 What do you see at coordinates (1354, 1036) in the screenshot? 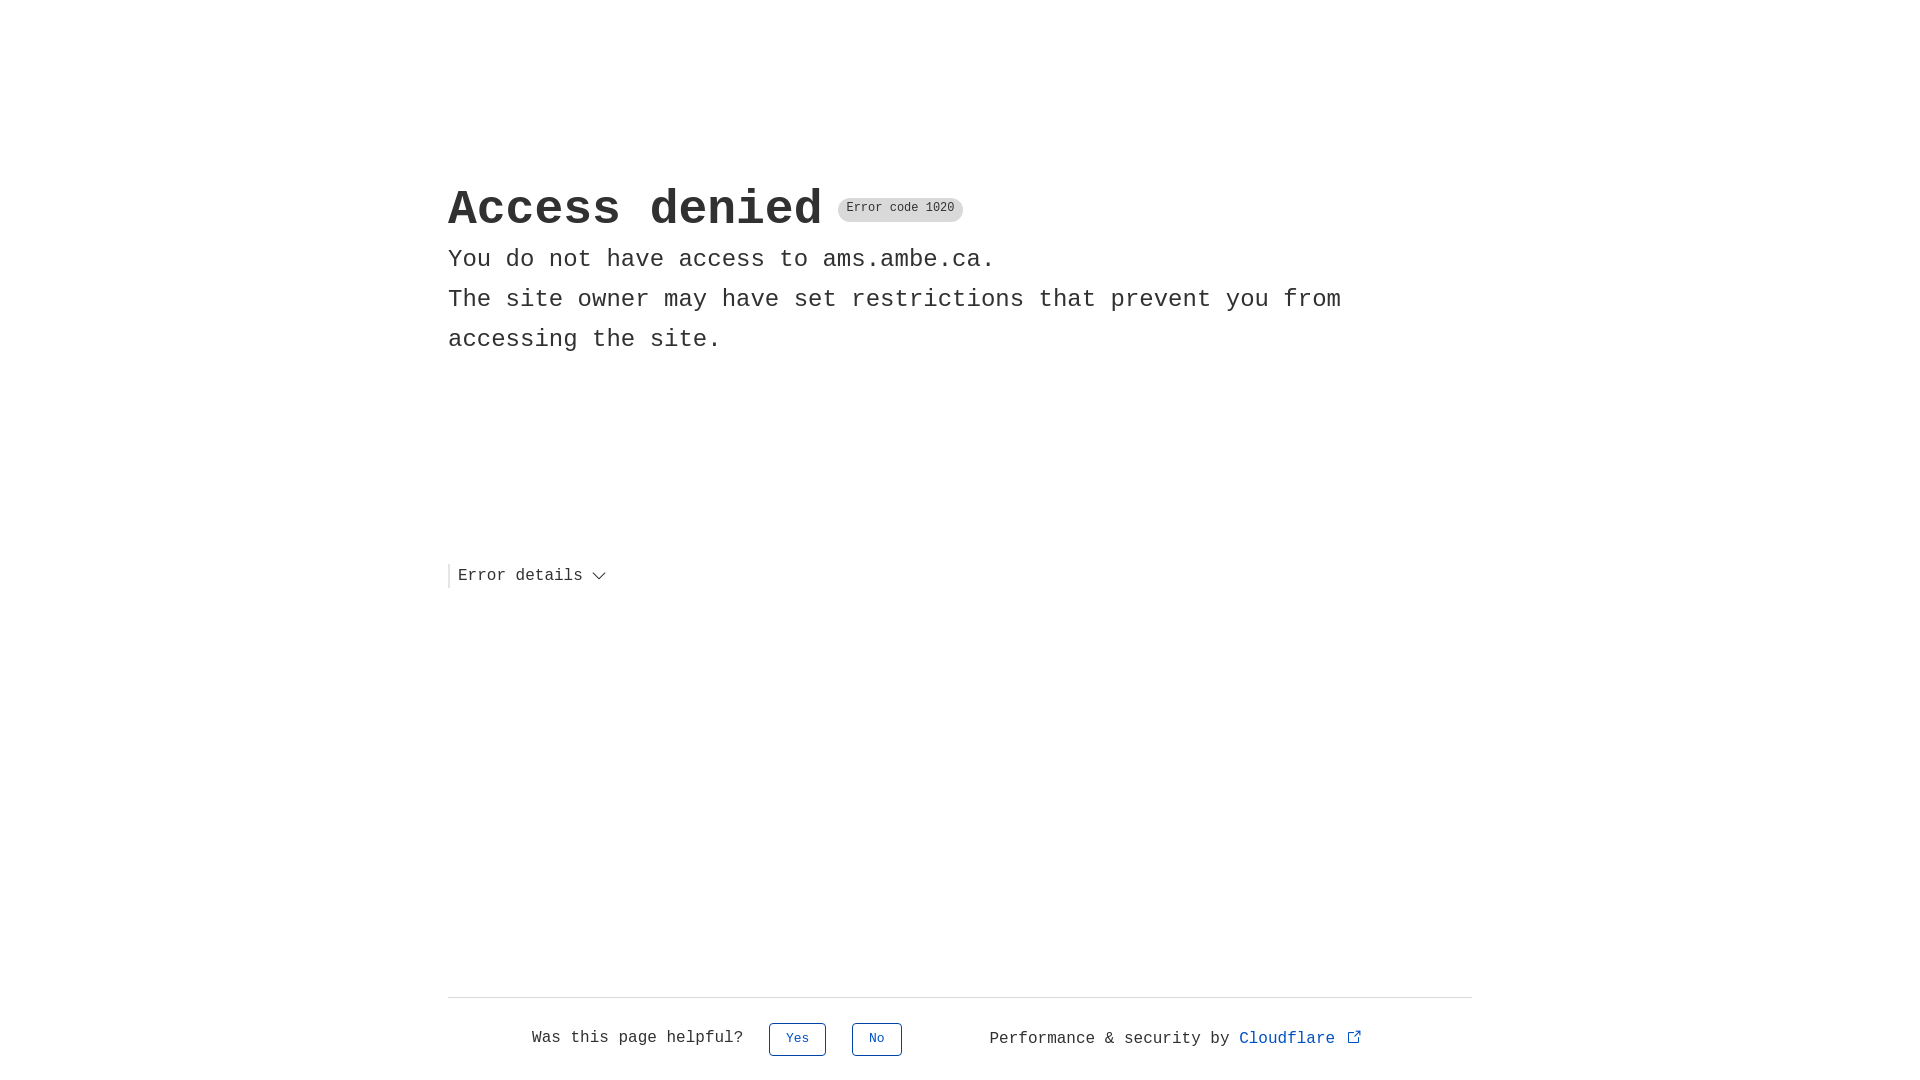
I see `Opens in new tab` at bounding box center [1354, 1036].